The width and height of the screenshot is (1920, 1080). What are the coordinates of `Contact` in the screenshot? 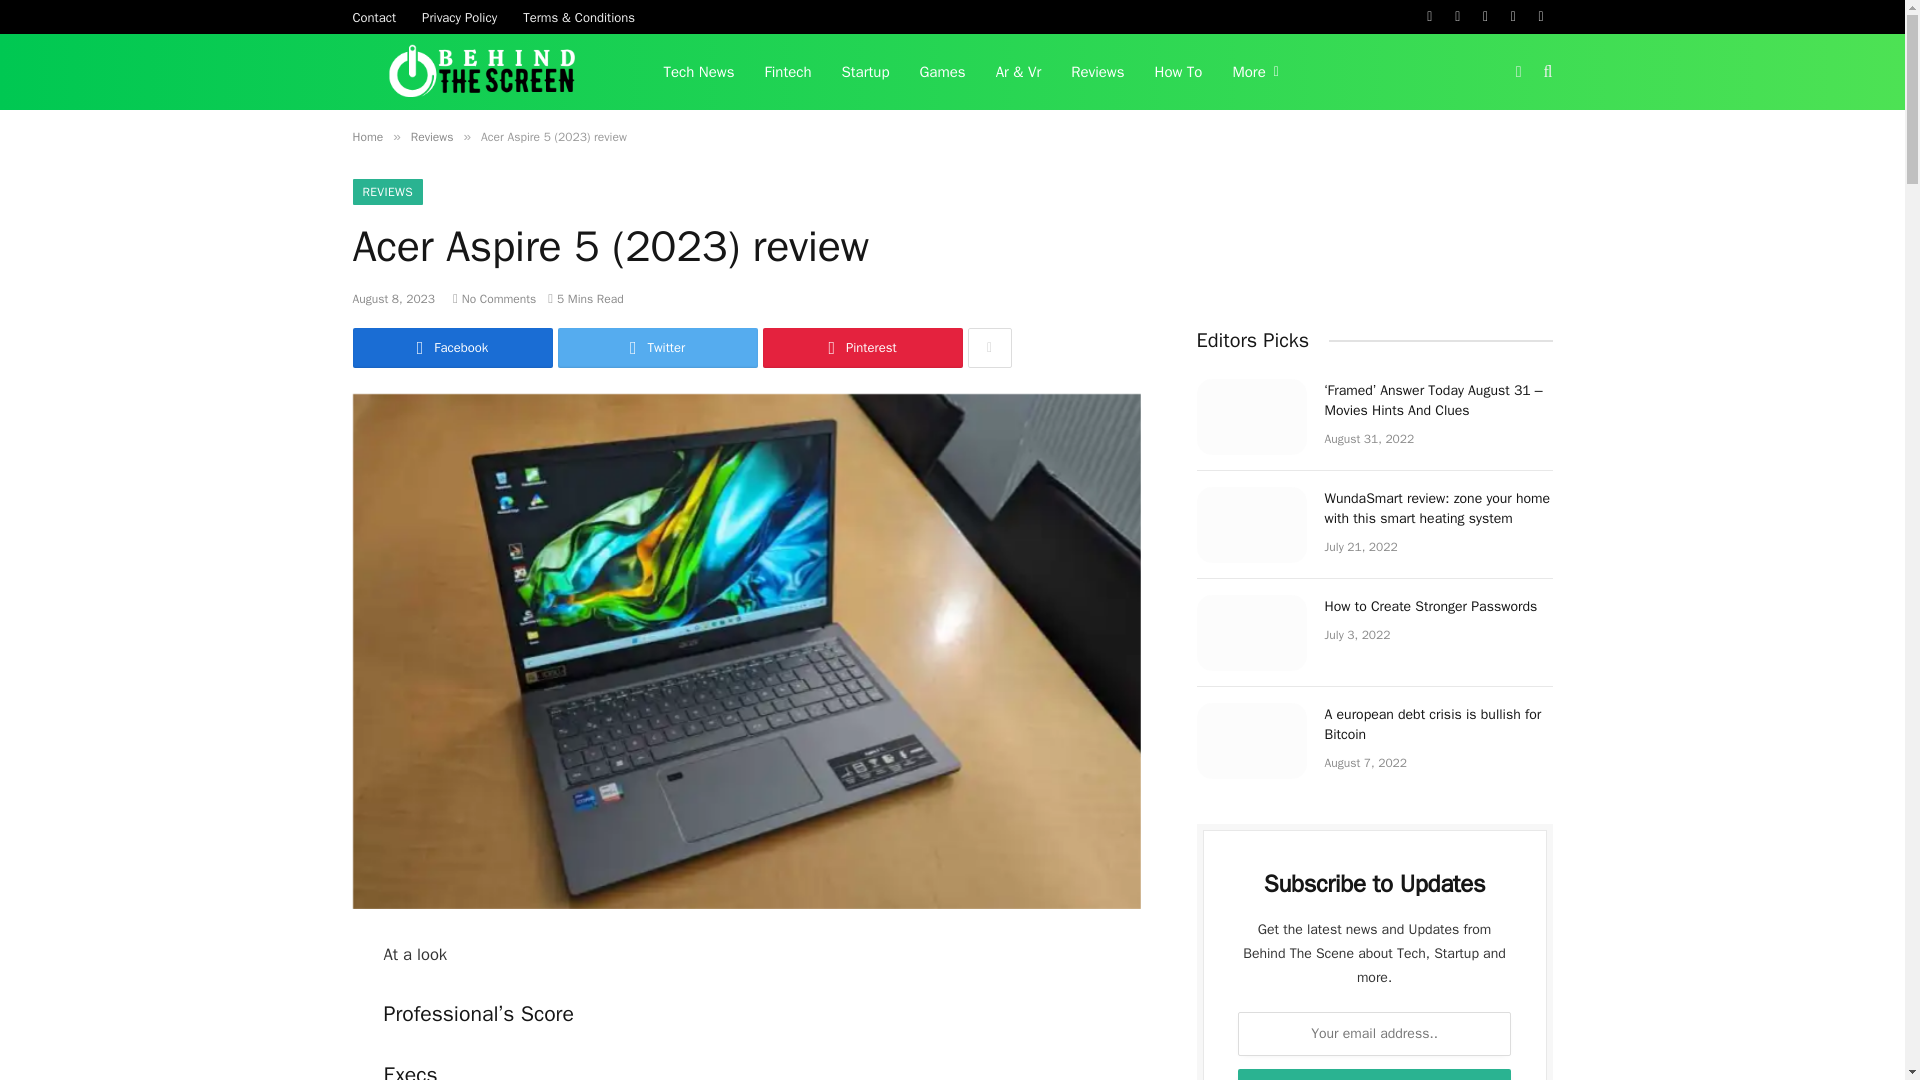 It's located at (374, 16).